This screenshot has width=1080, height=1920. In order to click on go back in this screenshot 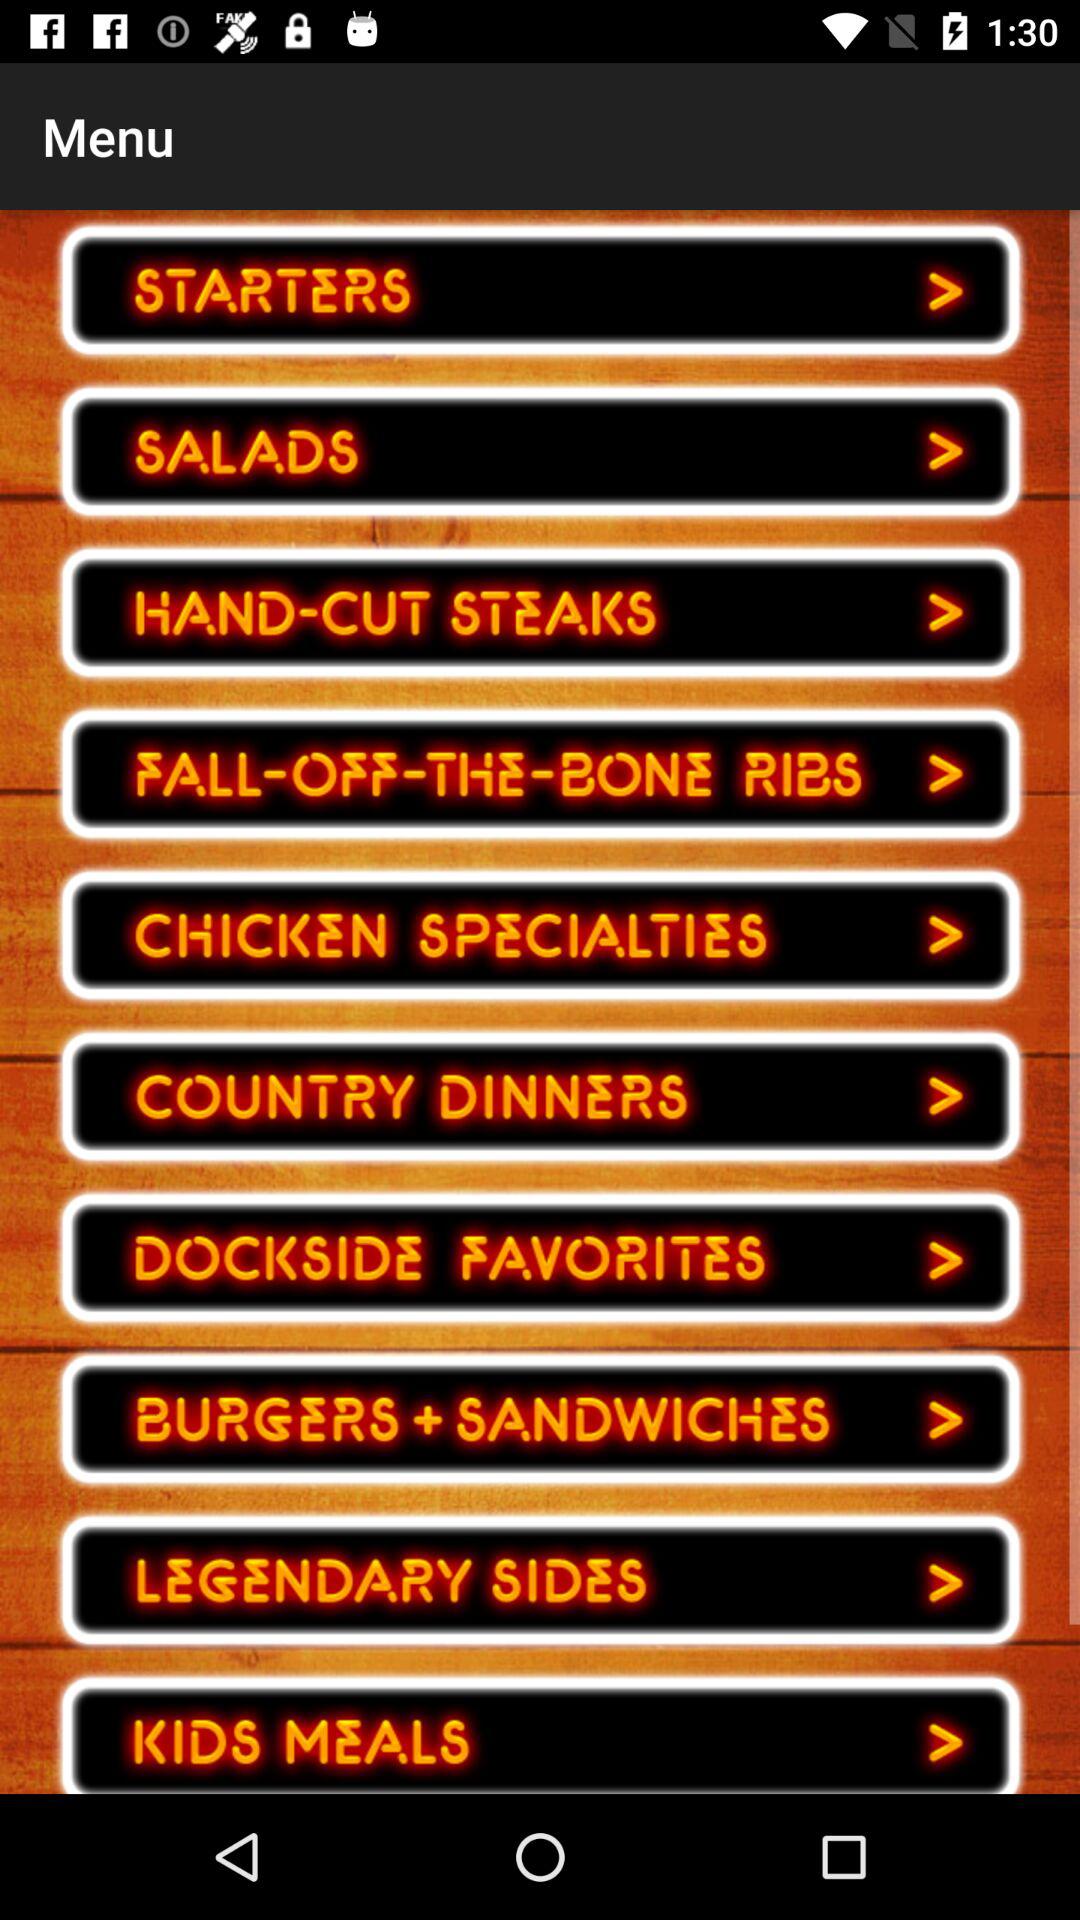, I will do `click(540, 1419)`.